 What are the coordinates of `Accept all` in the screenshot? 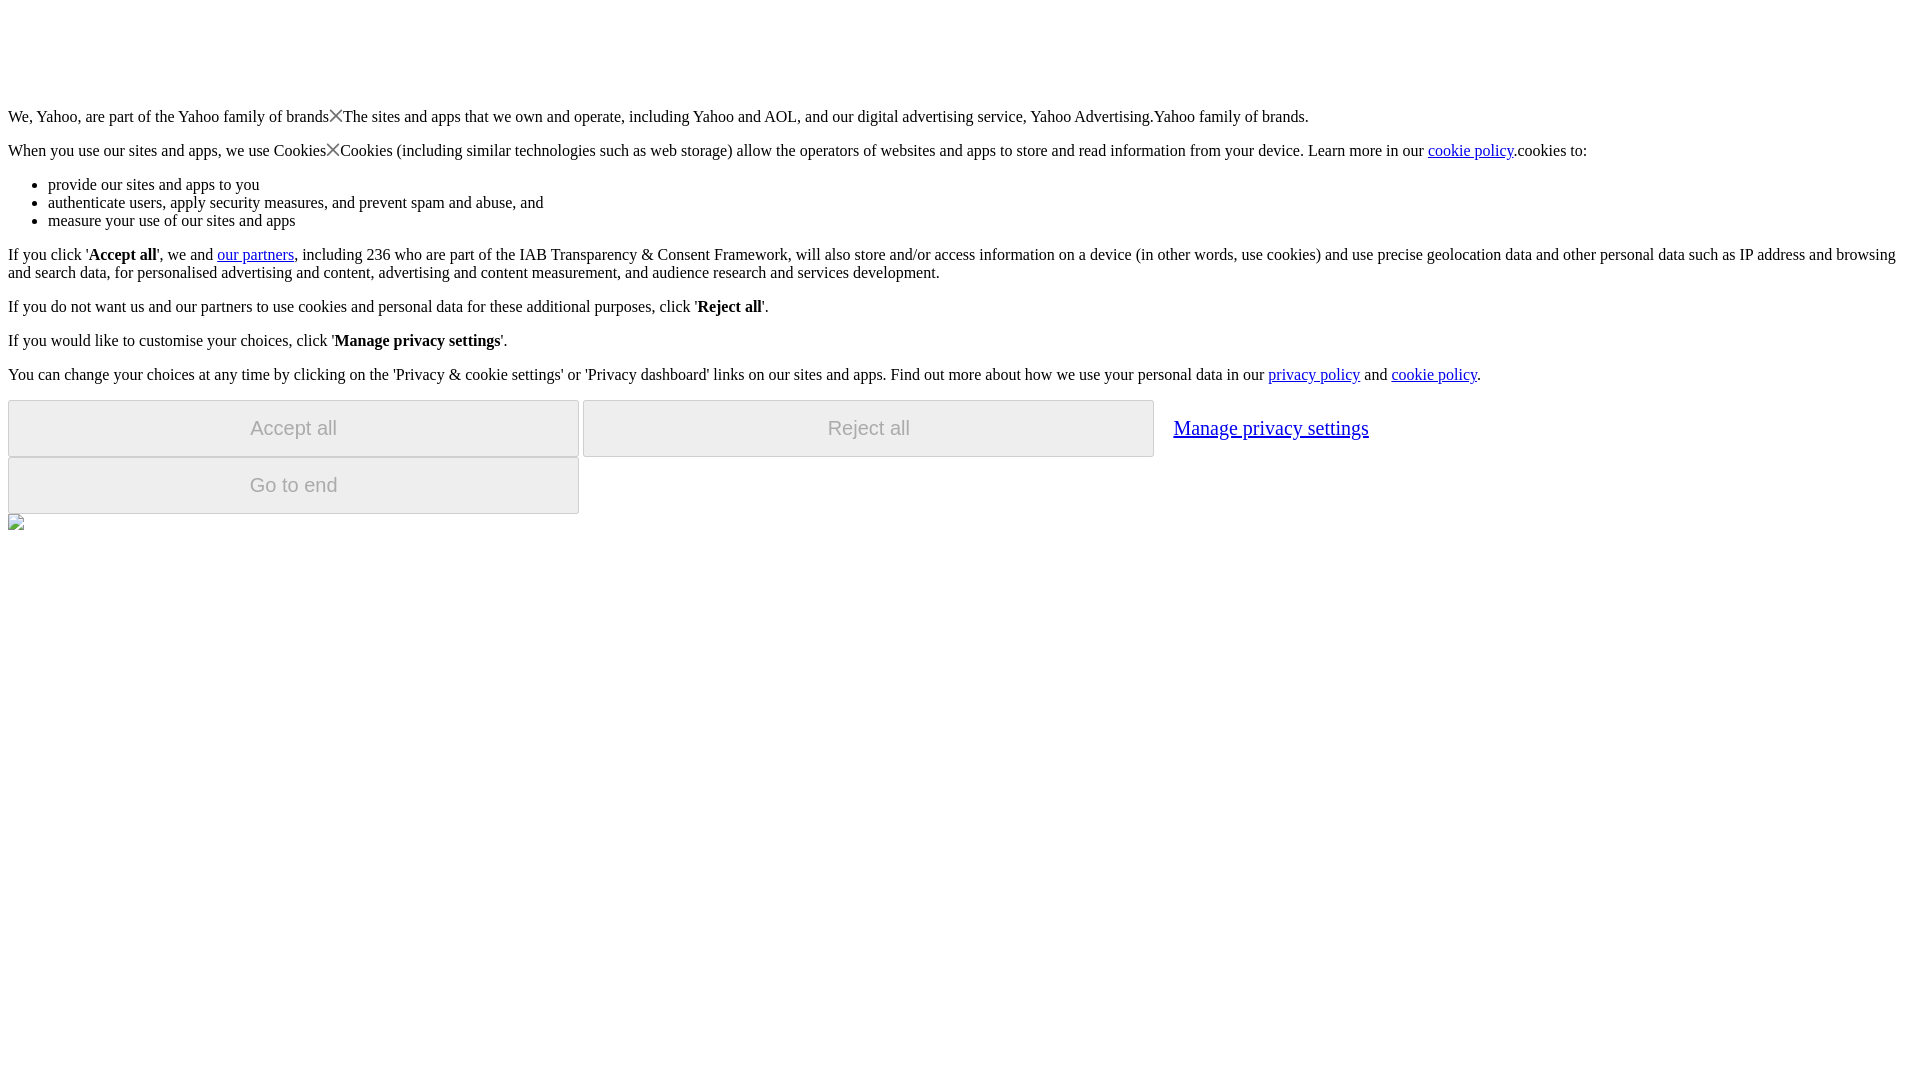 It's located at (293, 428).